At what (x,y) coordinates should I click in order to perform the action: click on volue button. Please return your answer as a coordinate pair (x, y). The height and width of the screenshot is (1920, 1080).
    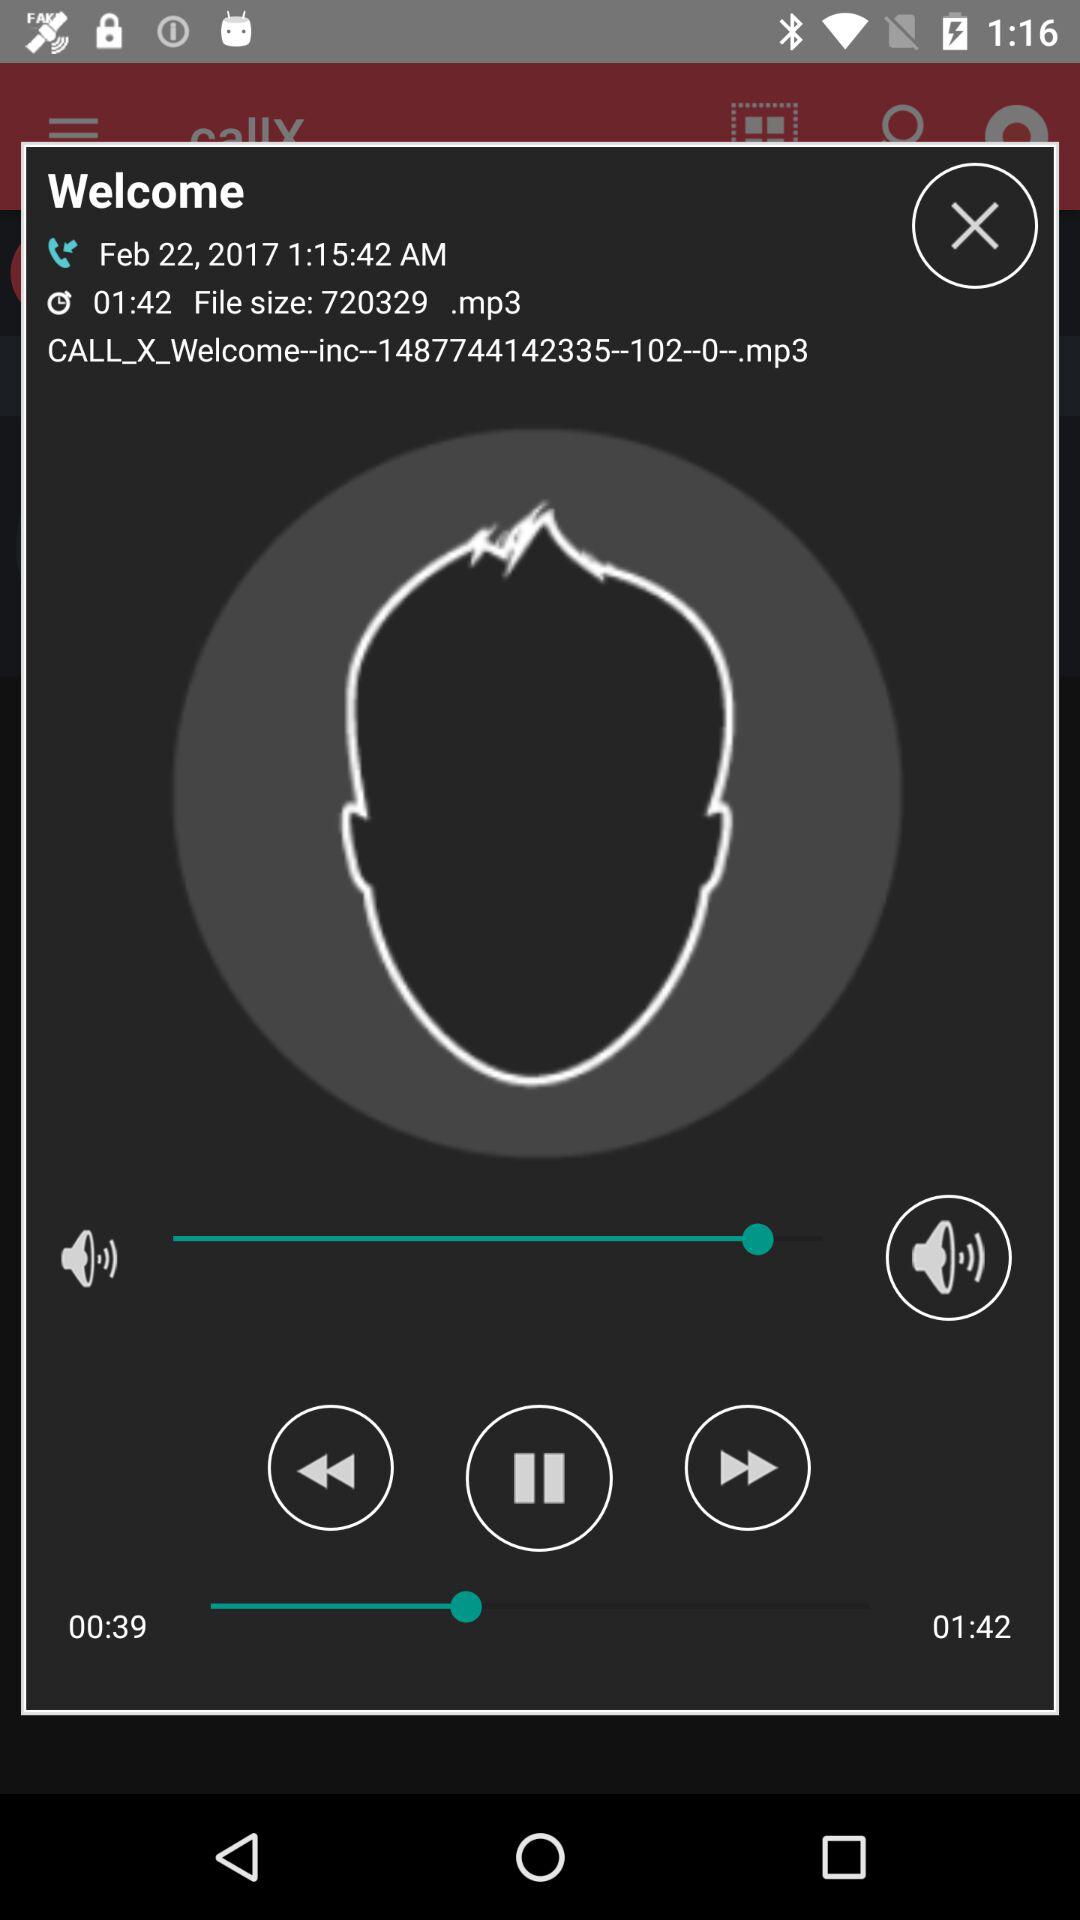
    Looking at the image, I should click on (948, 1257).